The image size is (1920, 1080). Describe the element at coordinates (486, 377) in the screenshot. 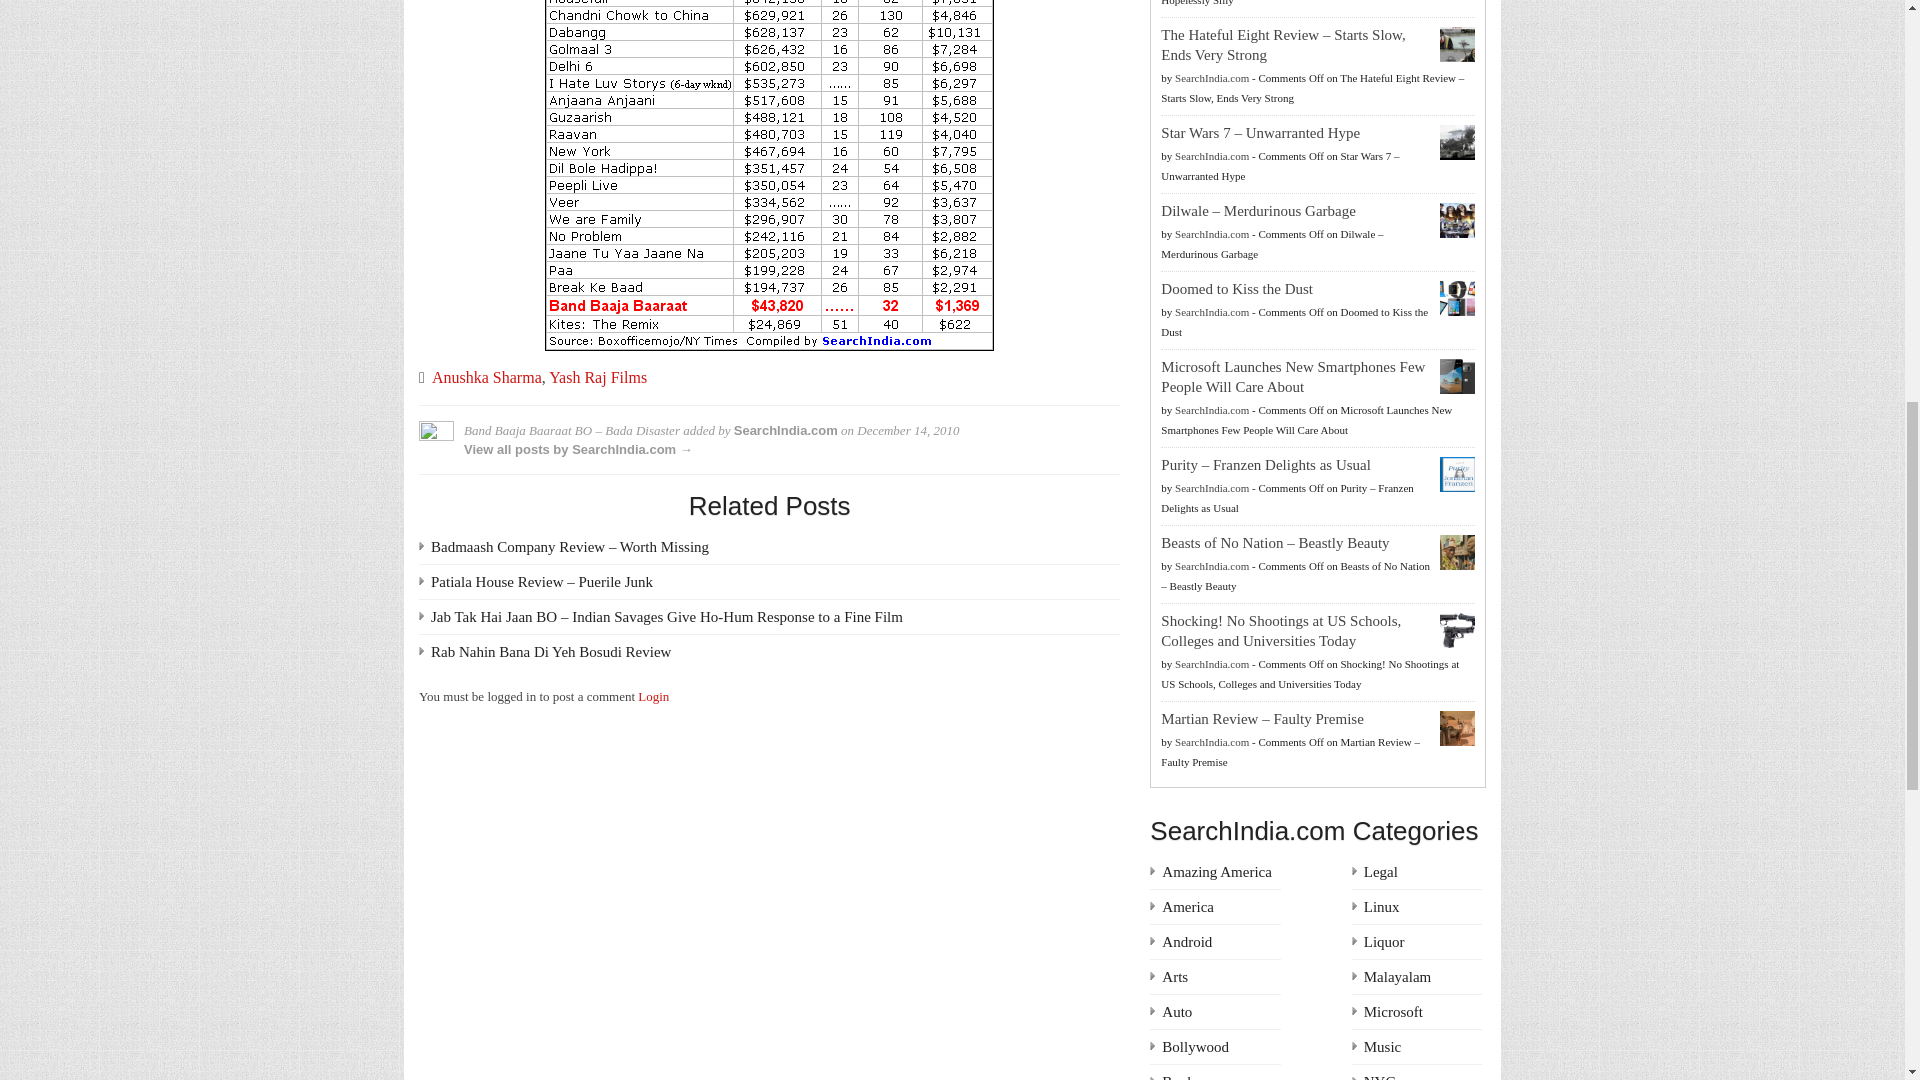

I see `Anushka Sharma` at that location.